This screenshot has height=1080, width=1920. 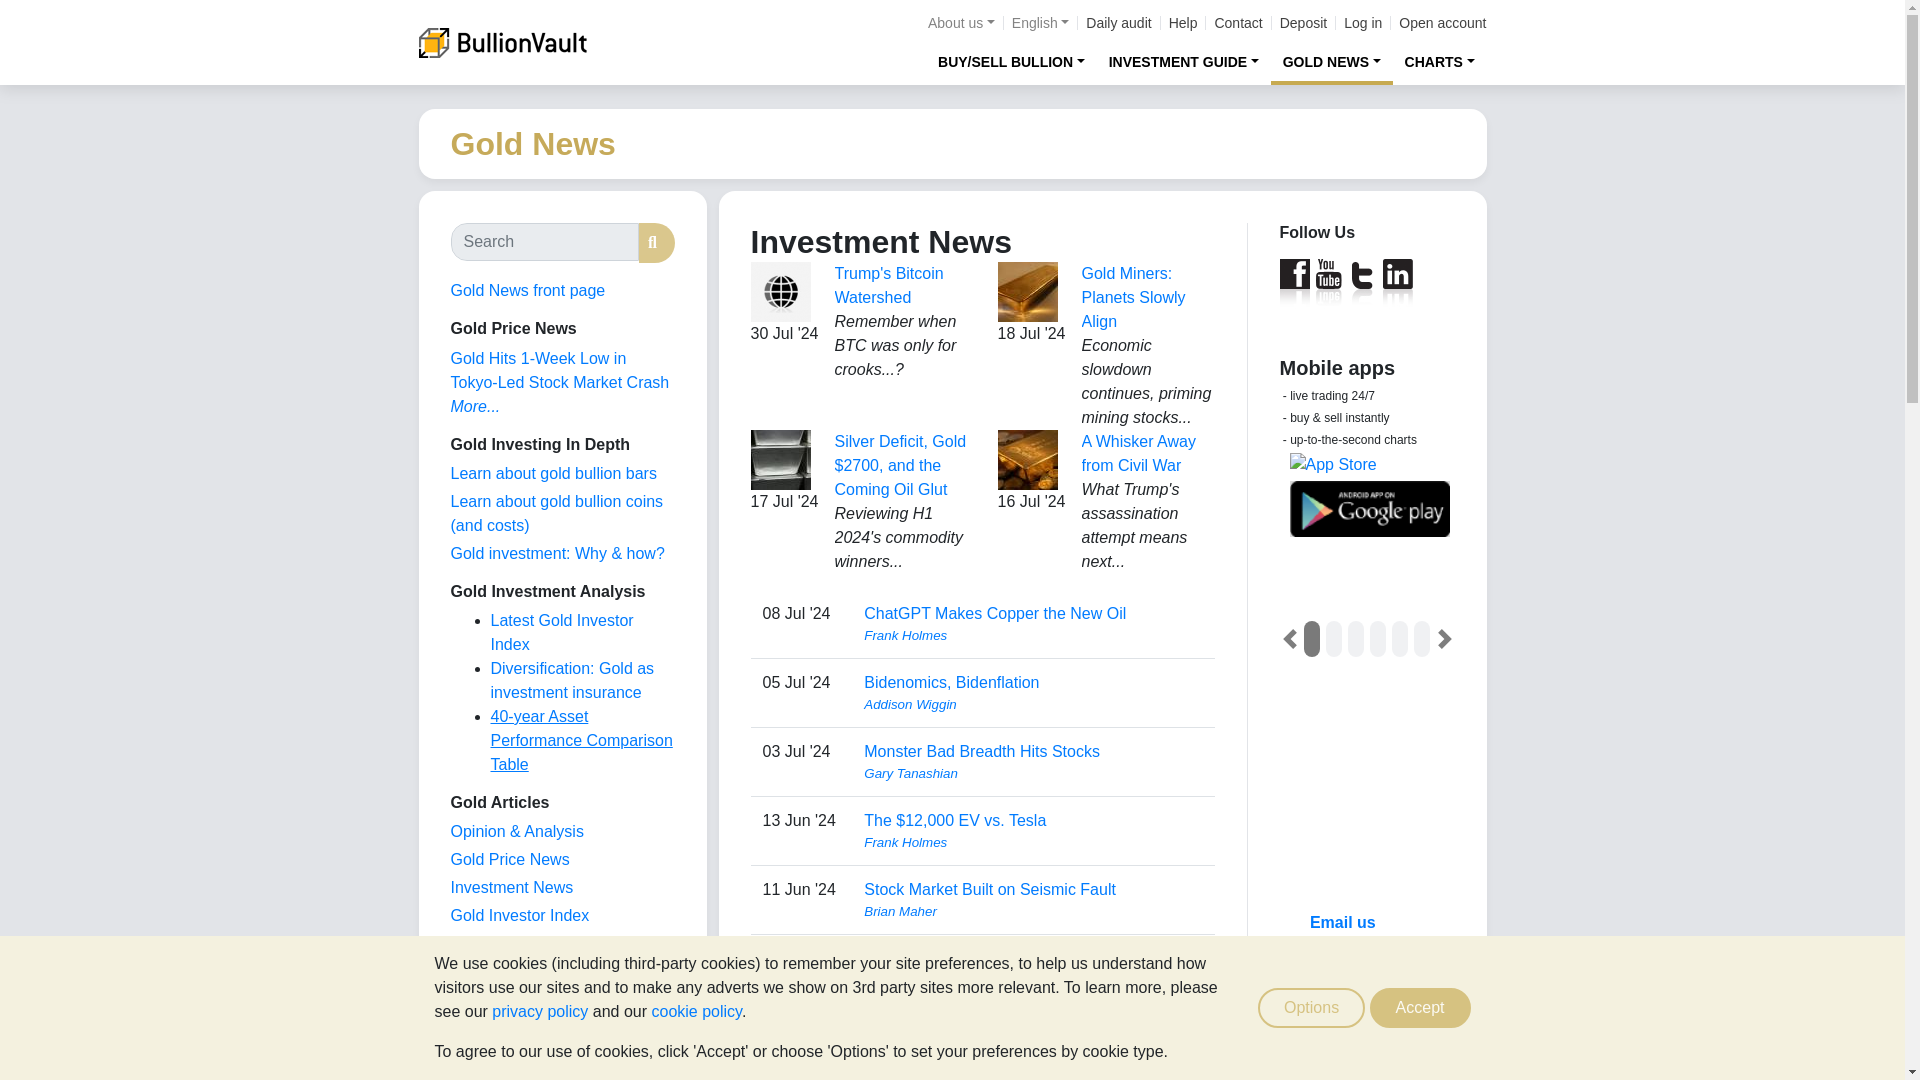 I want to click on privacy policy, so click(x=539, y=1011).